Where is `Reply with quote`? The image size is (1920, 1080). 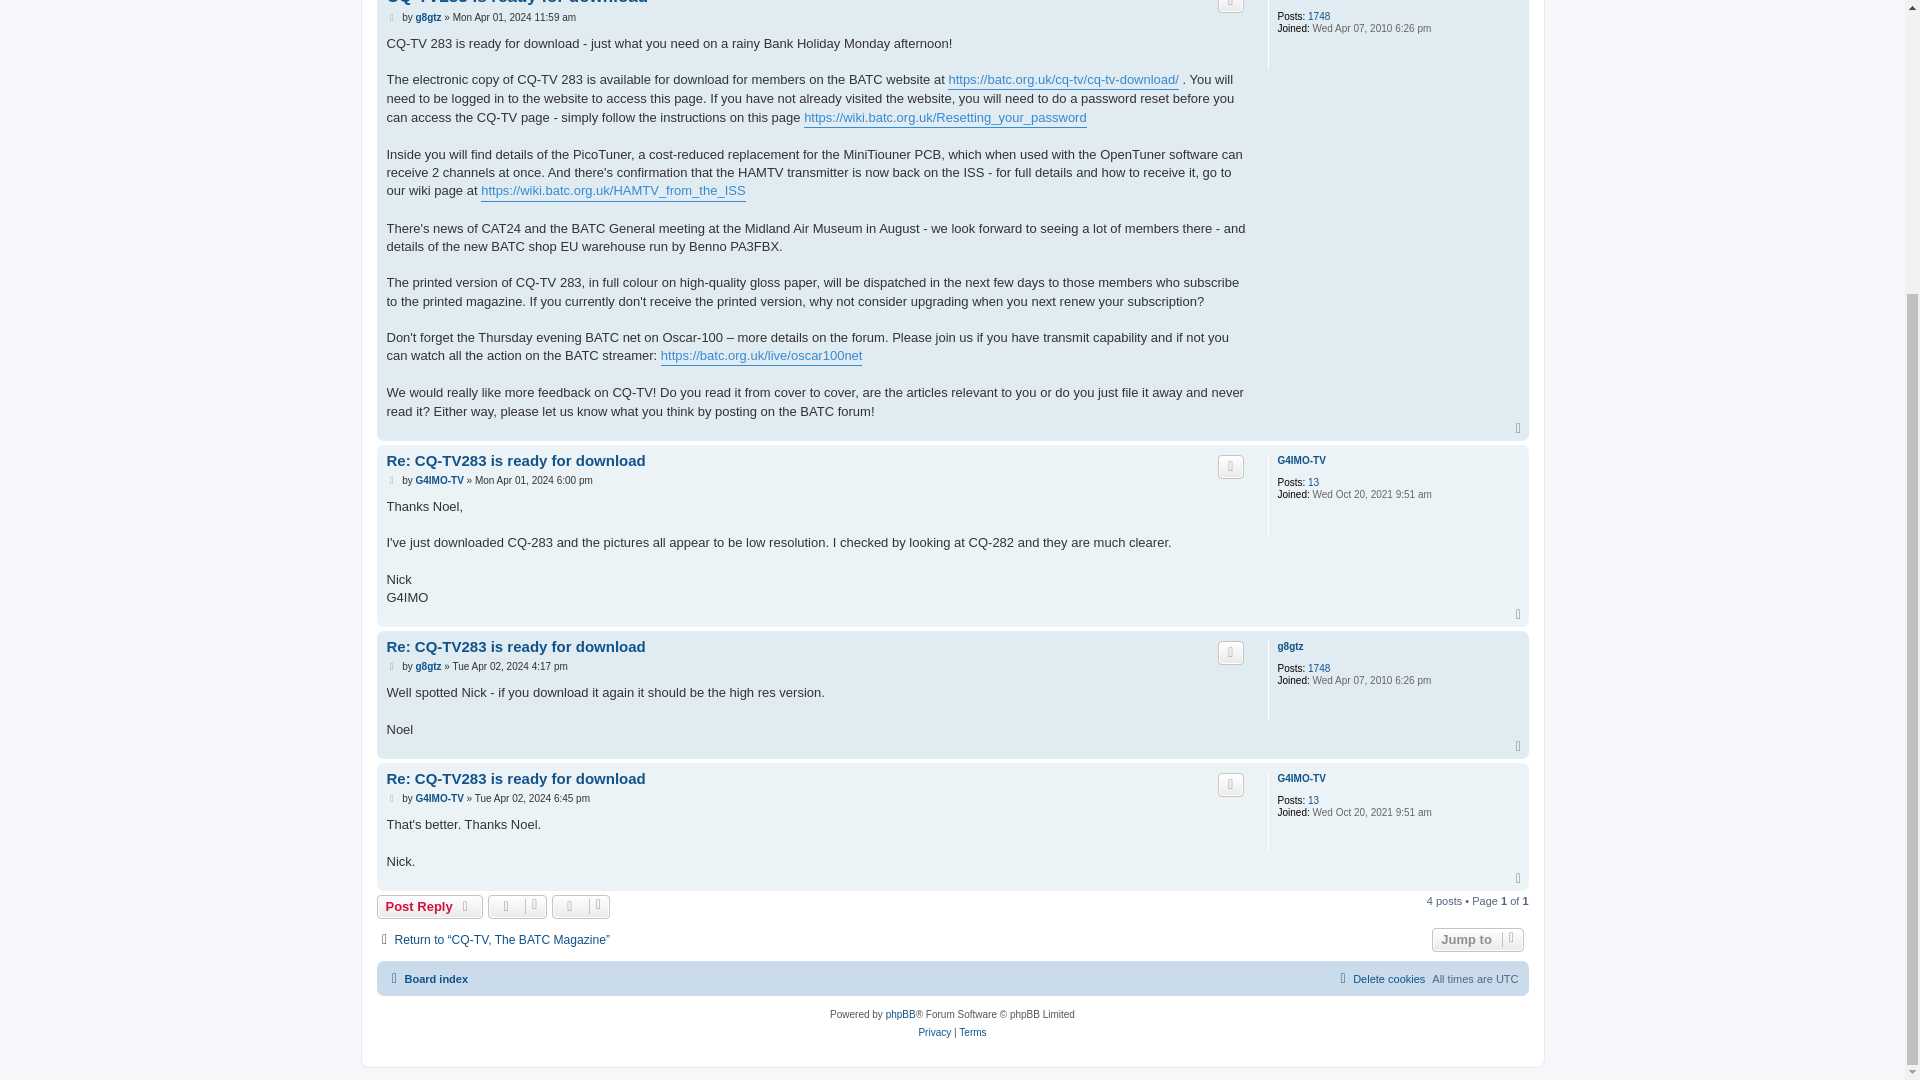 Reply with quote is located at coordinates (1230, 6).